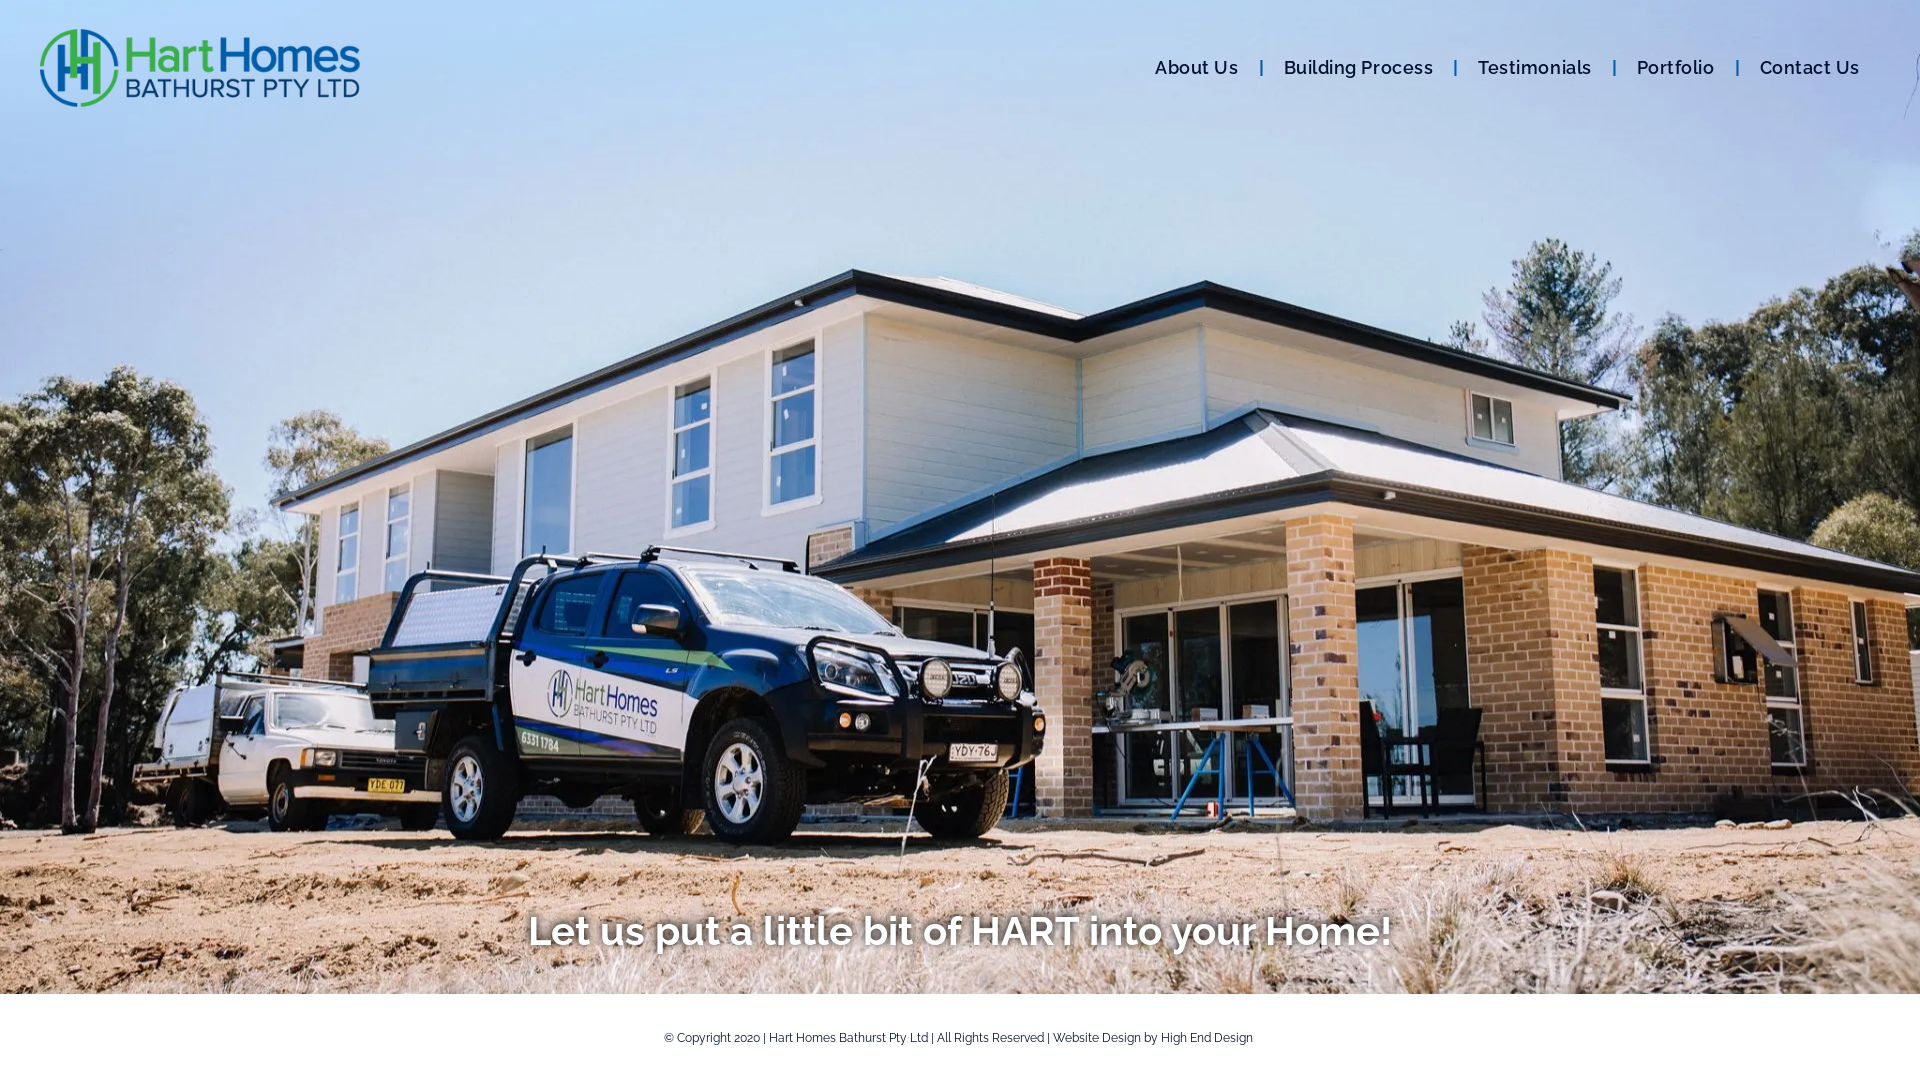  I want to click on Testimonials, so click(1534, 67).